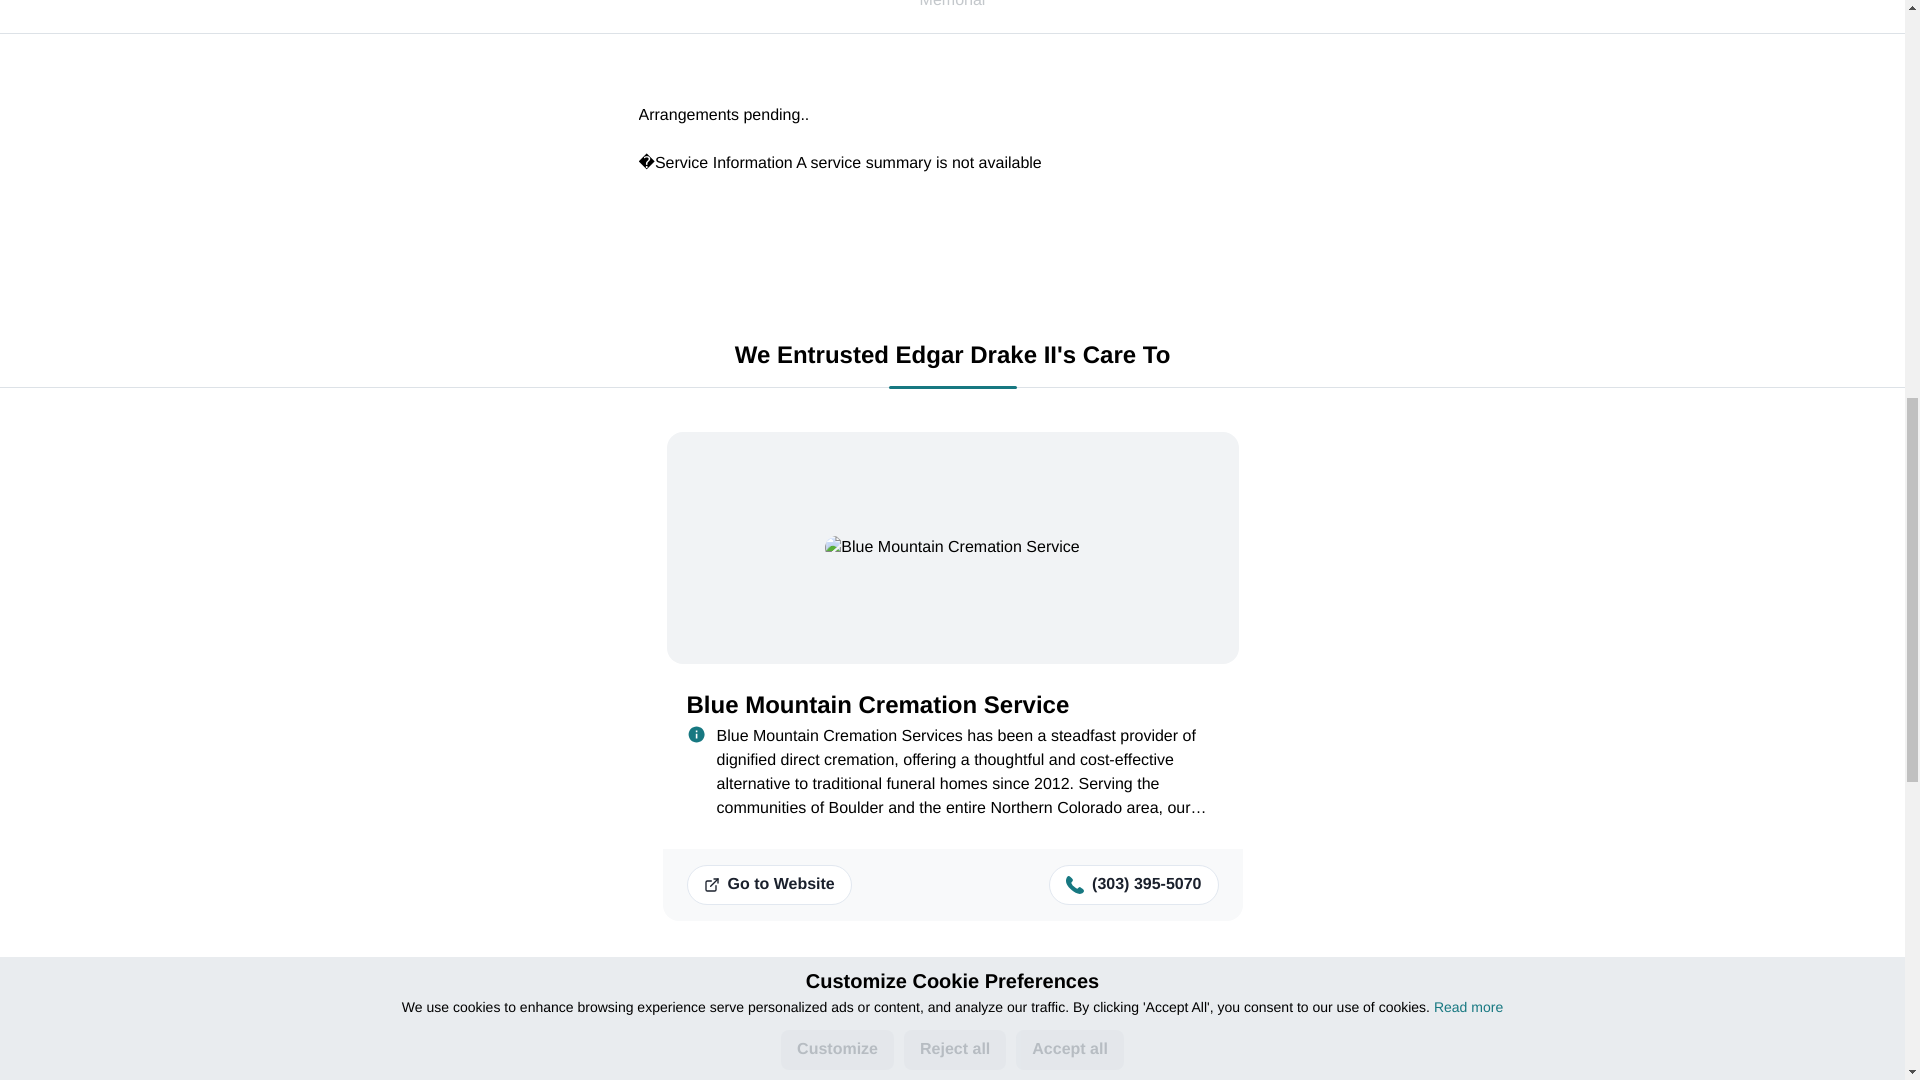  Describe the element at coordinates (182, 1064) in the screenshot. I see `Visit our Memorial Store` at that location.